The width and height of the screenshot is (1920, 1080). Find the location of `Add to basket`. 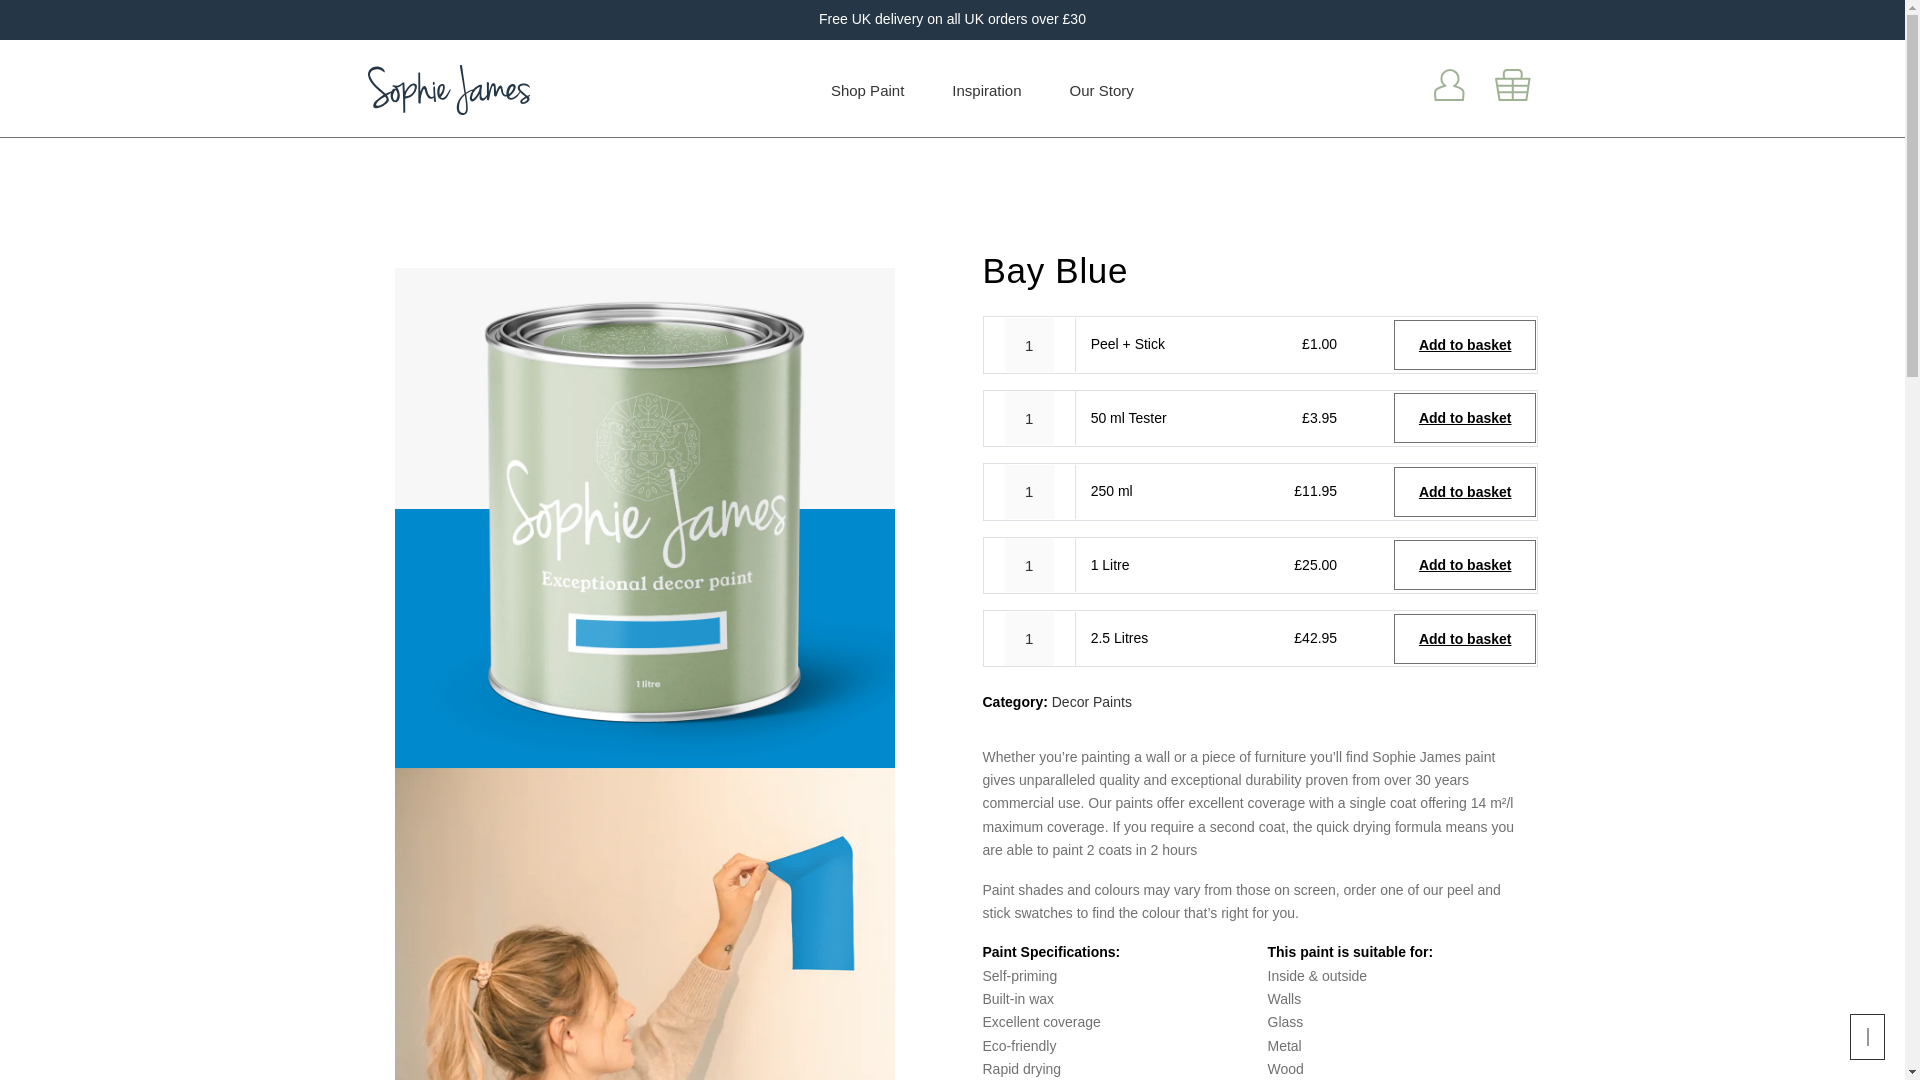

Add to basket is located at coordinates (1465, 418).